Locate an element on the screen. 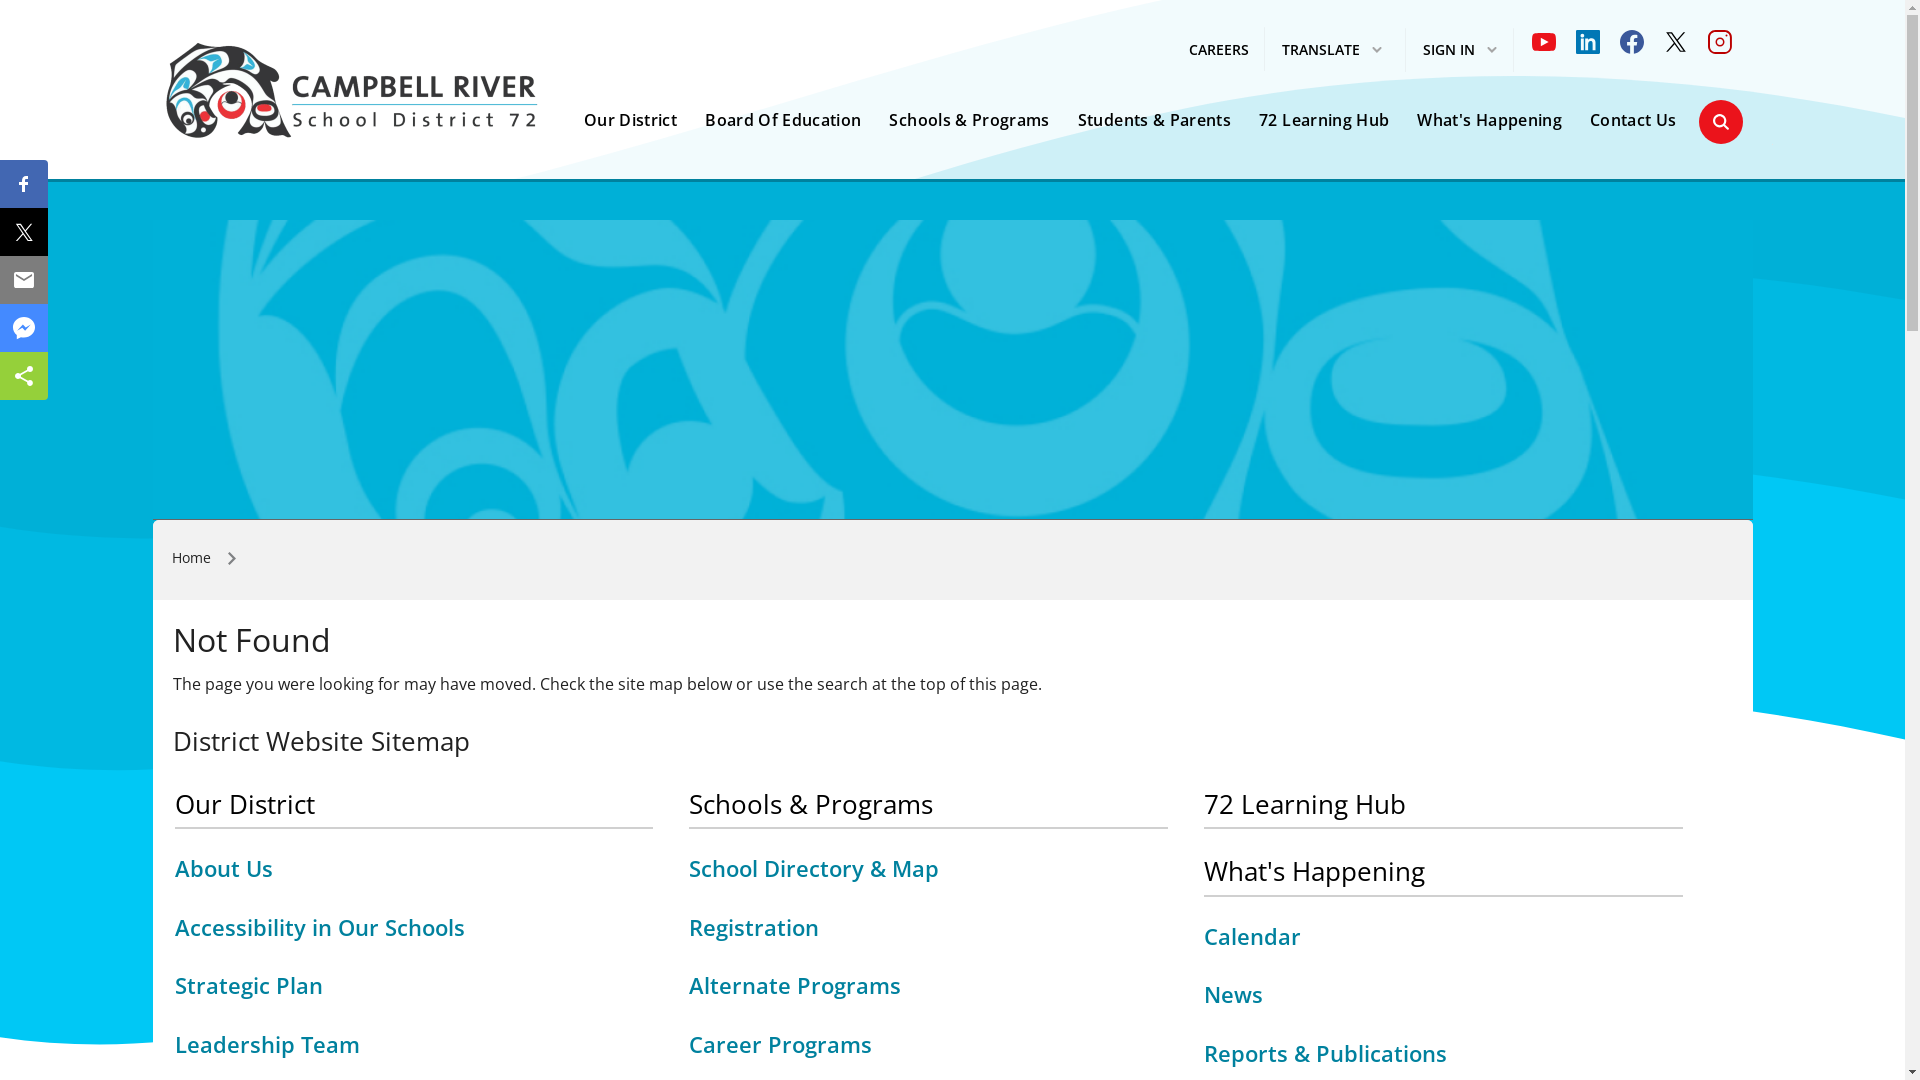 This screenshot has width=1920, height=1080. Leadership Team is located at coordinates (266, 1043).